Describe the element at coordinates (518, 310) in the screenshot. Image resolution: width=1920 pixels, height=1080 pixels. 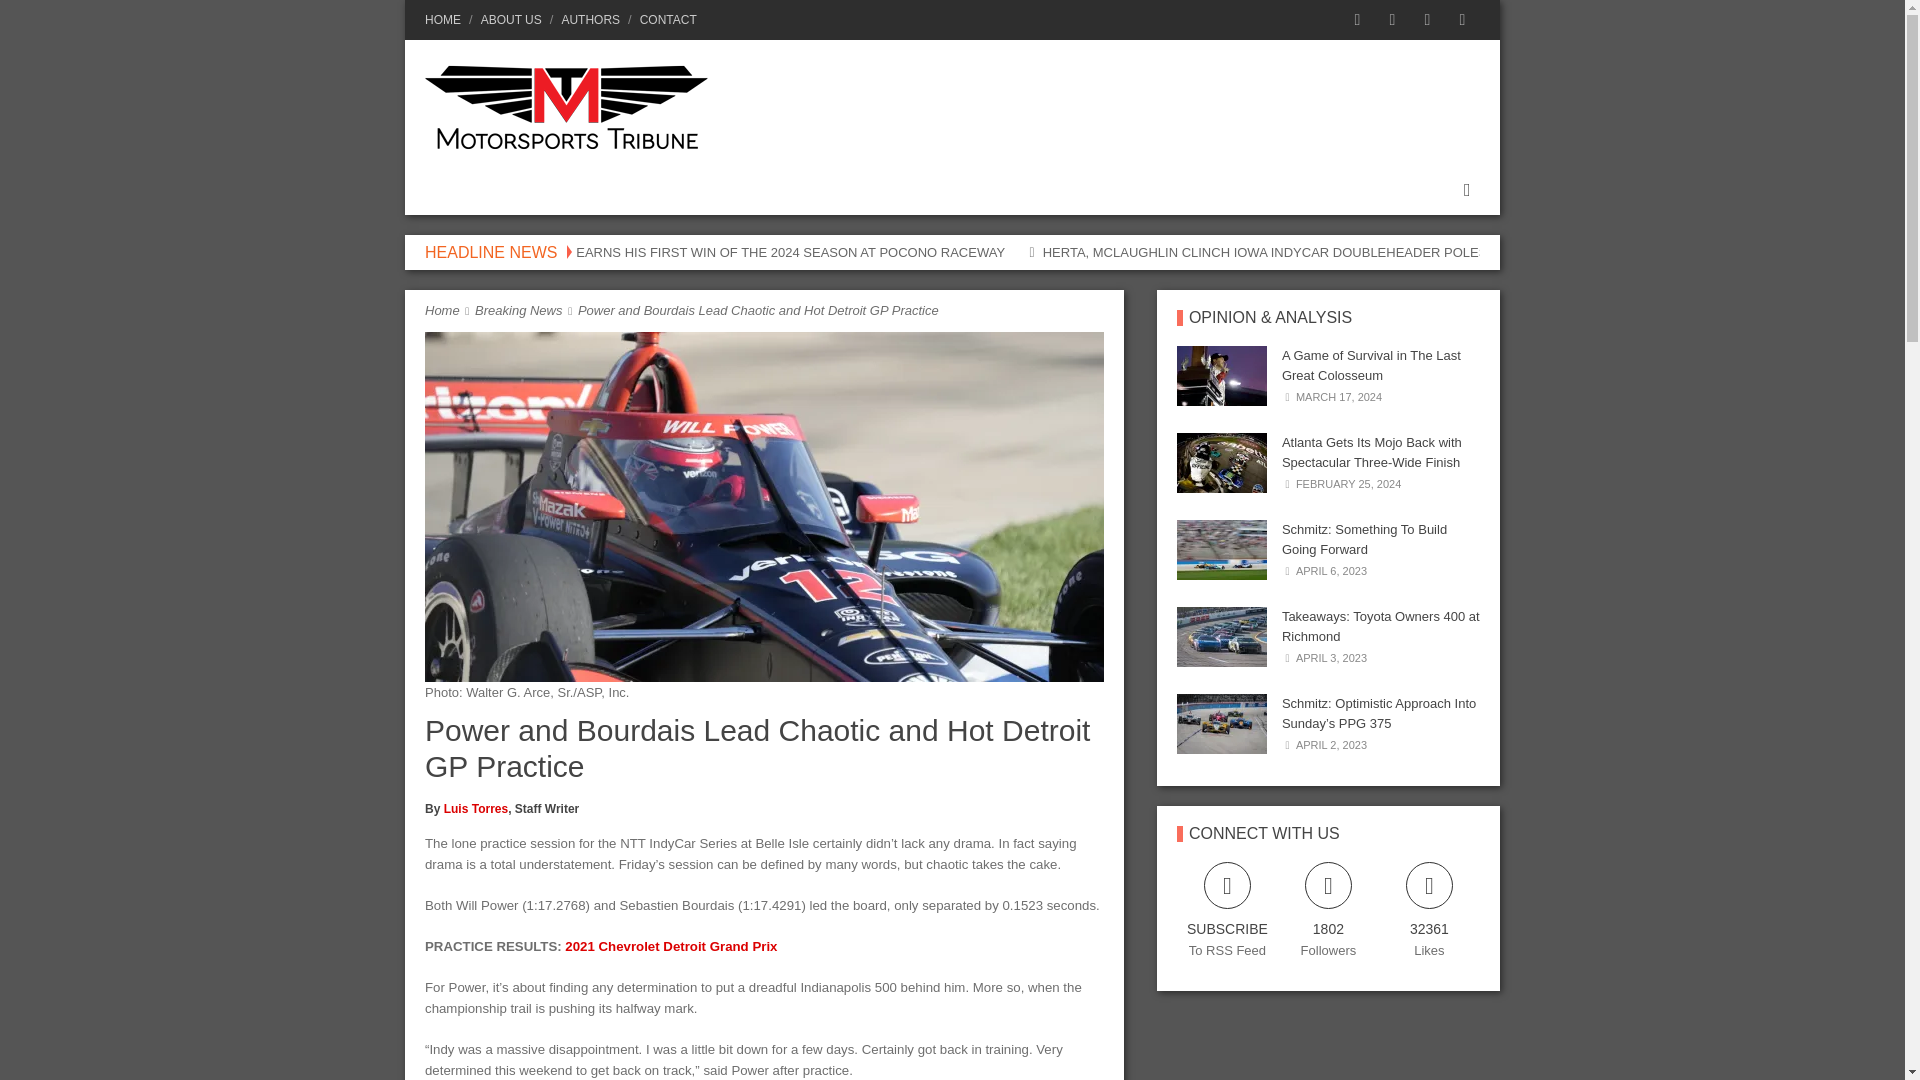
I see `Breaking News` at that location.